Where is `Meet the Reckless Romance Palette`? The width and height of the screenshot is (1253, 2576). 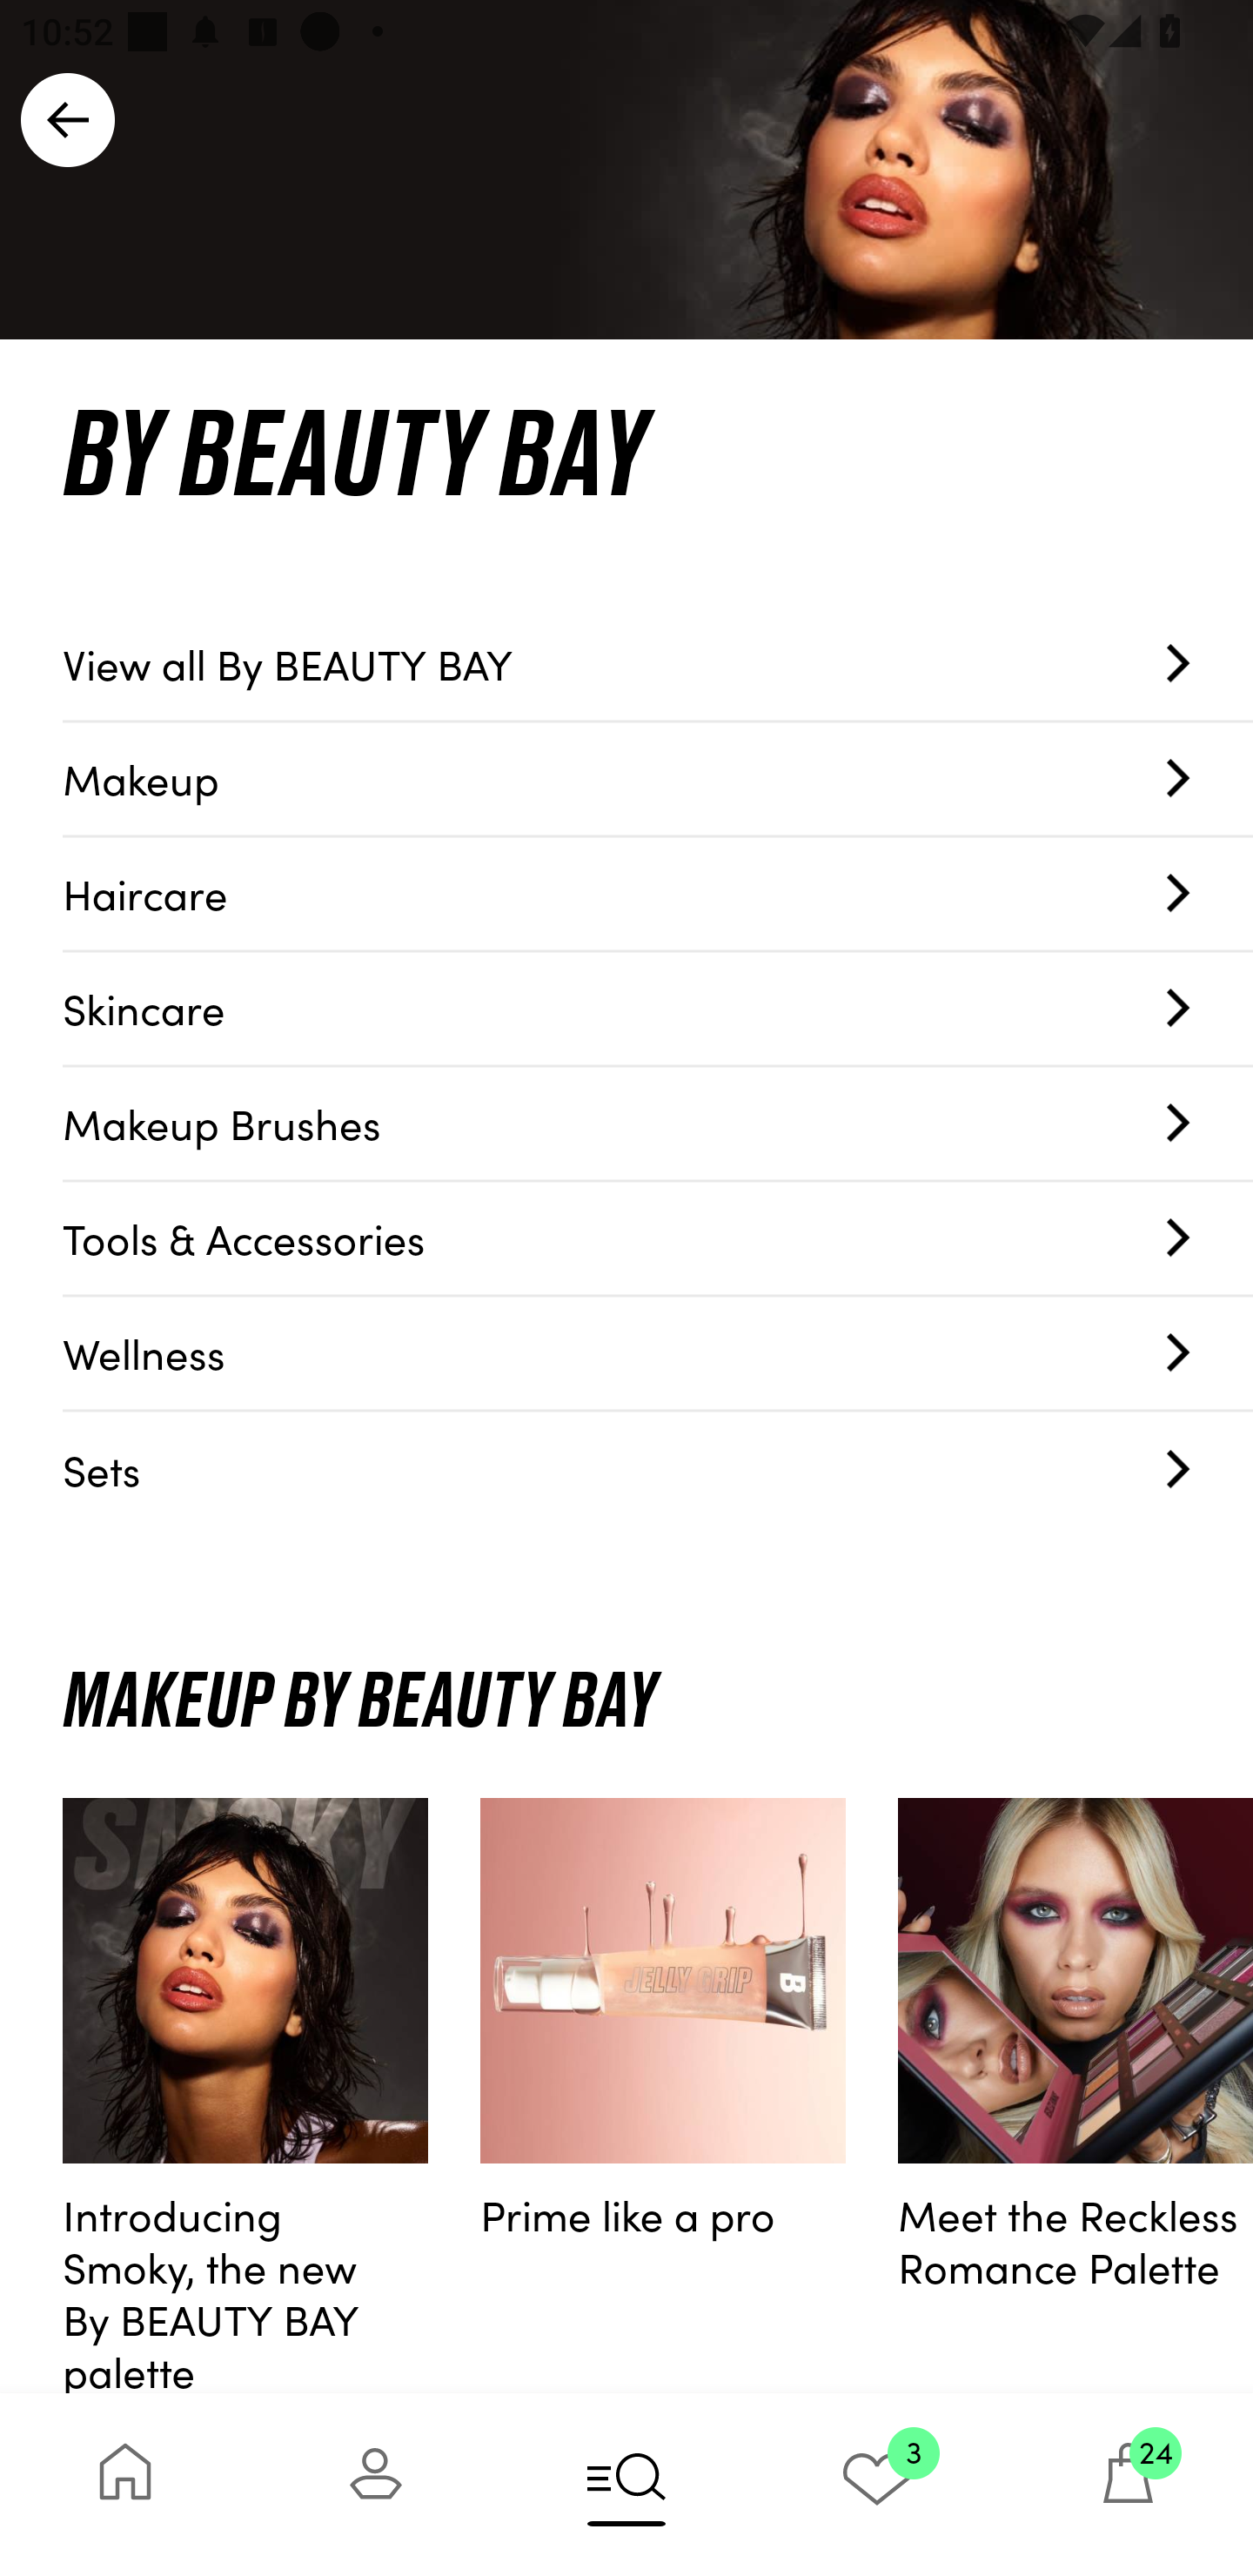
Meet the Reckless Romance Palette is located at coordinates (1075, 2096).